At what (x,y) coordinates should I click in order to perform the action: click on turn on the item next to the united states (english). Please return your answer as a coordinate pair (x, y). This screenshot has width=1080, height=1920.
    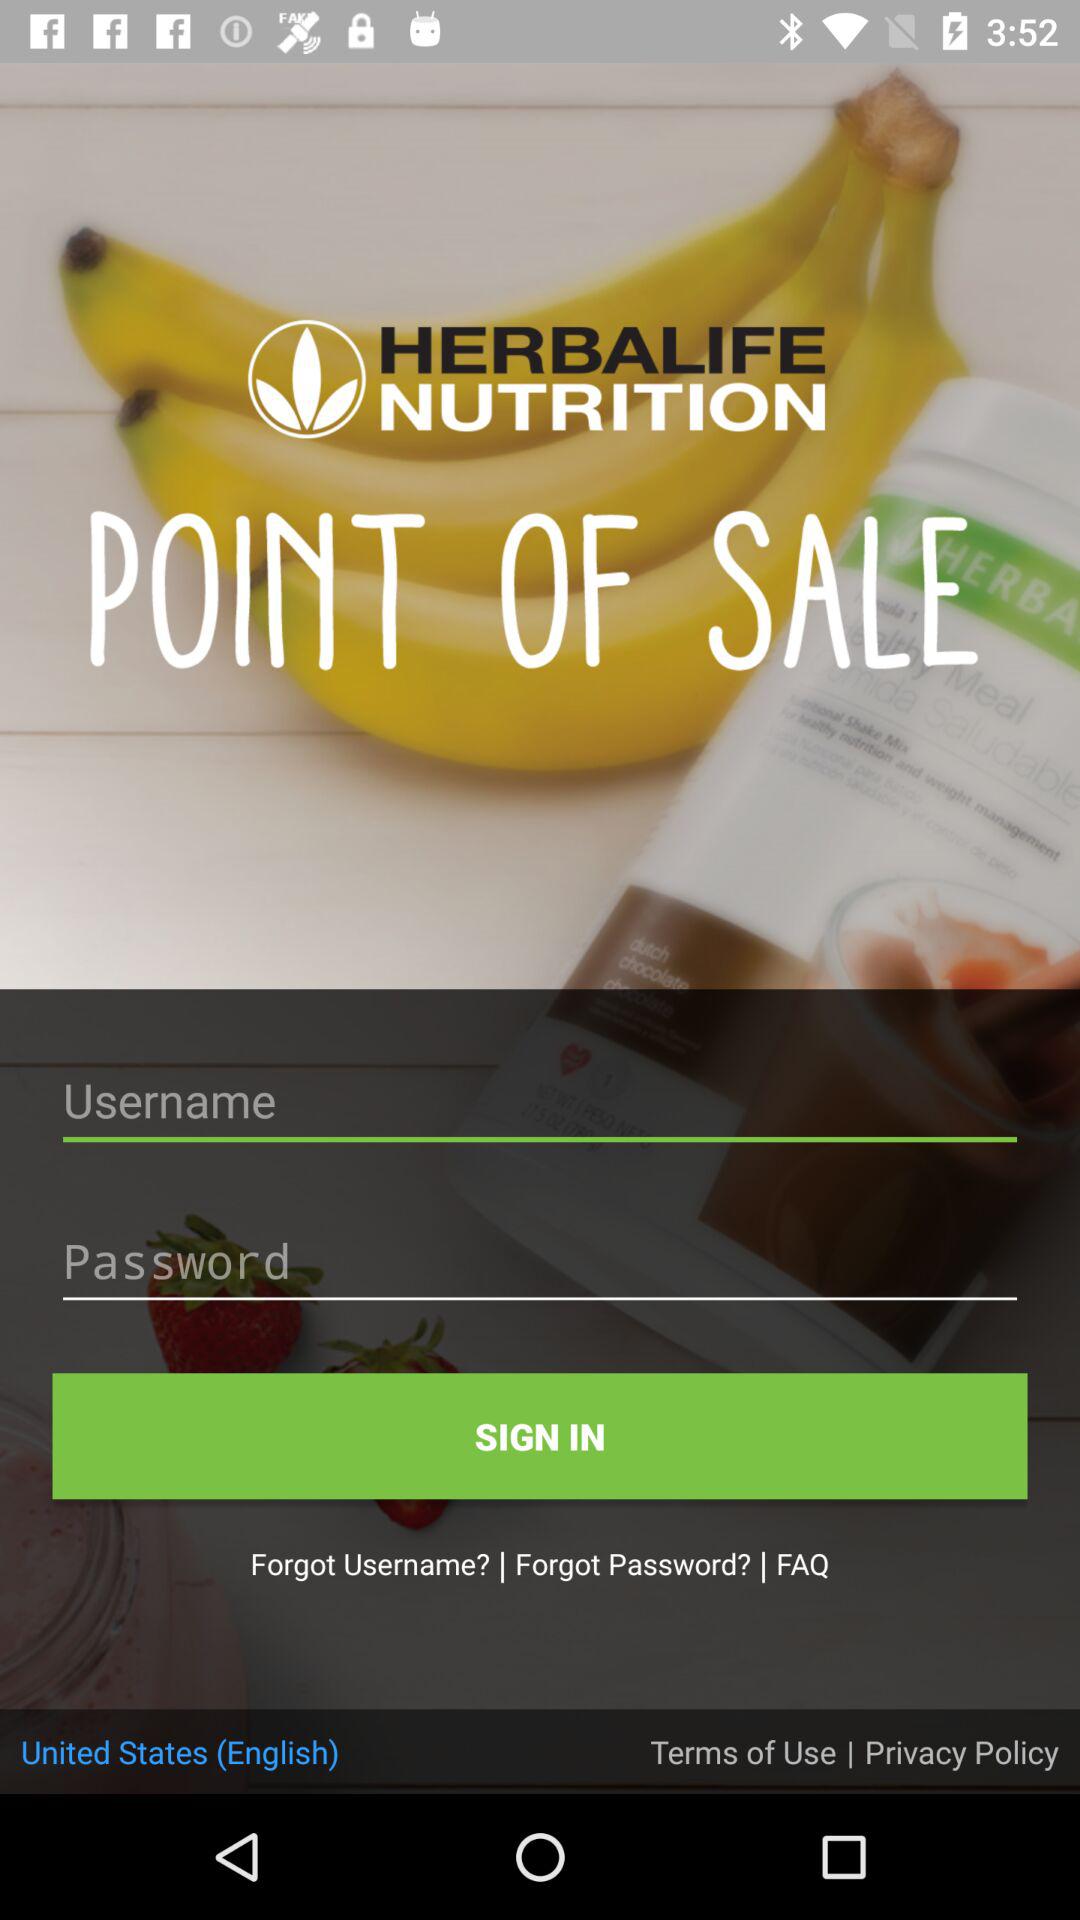
    Looking at the image, I should click on (743, 1751).